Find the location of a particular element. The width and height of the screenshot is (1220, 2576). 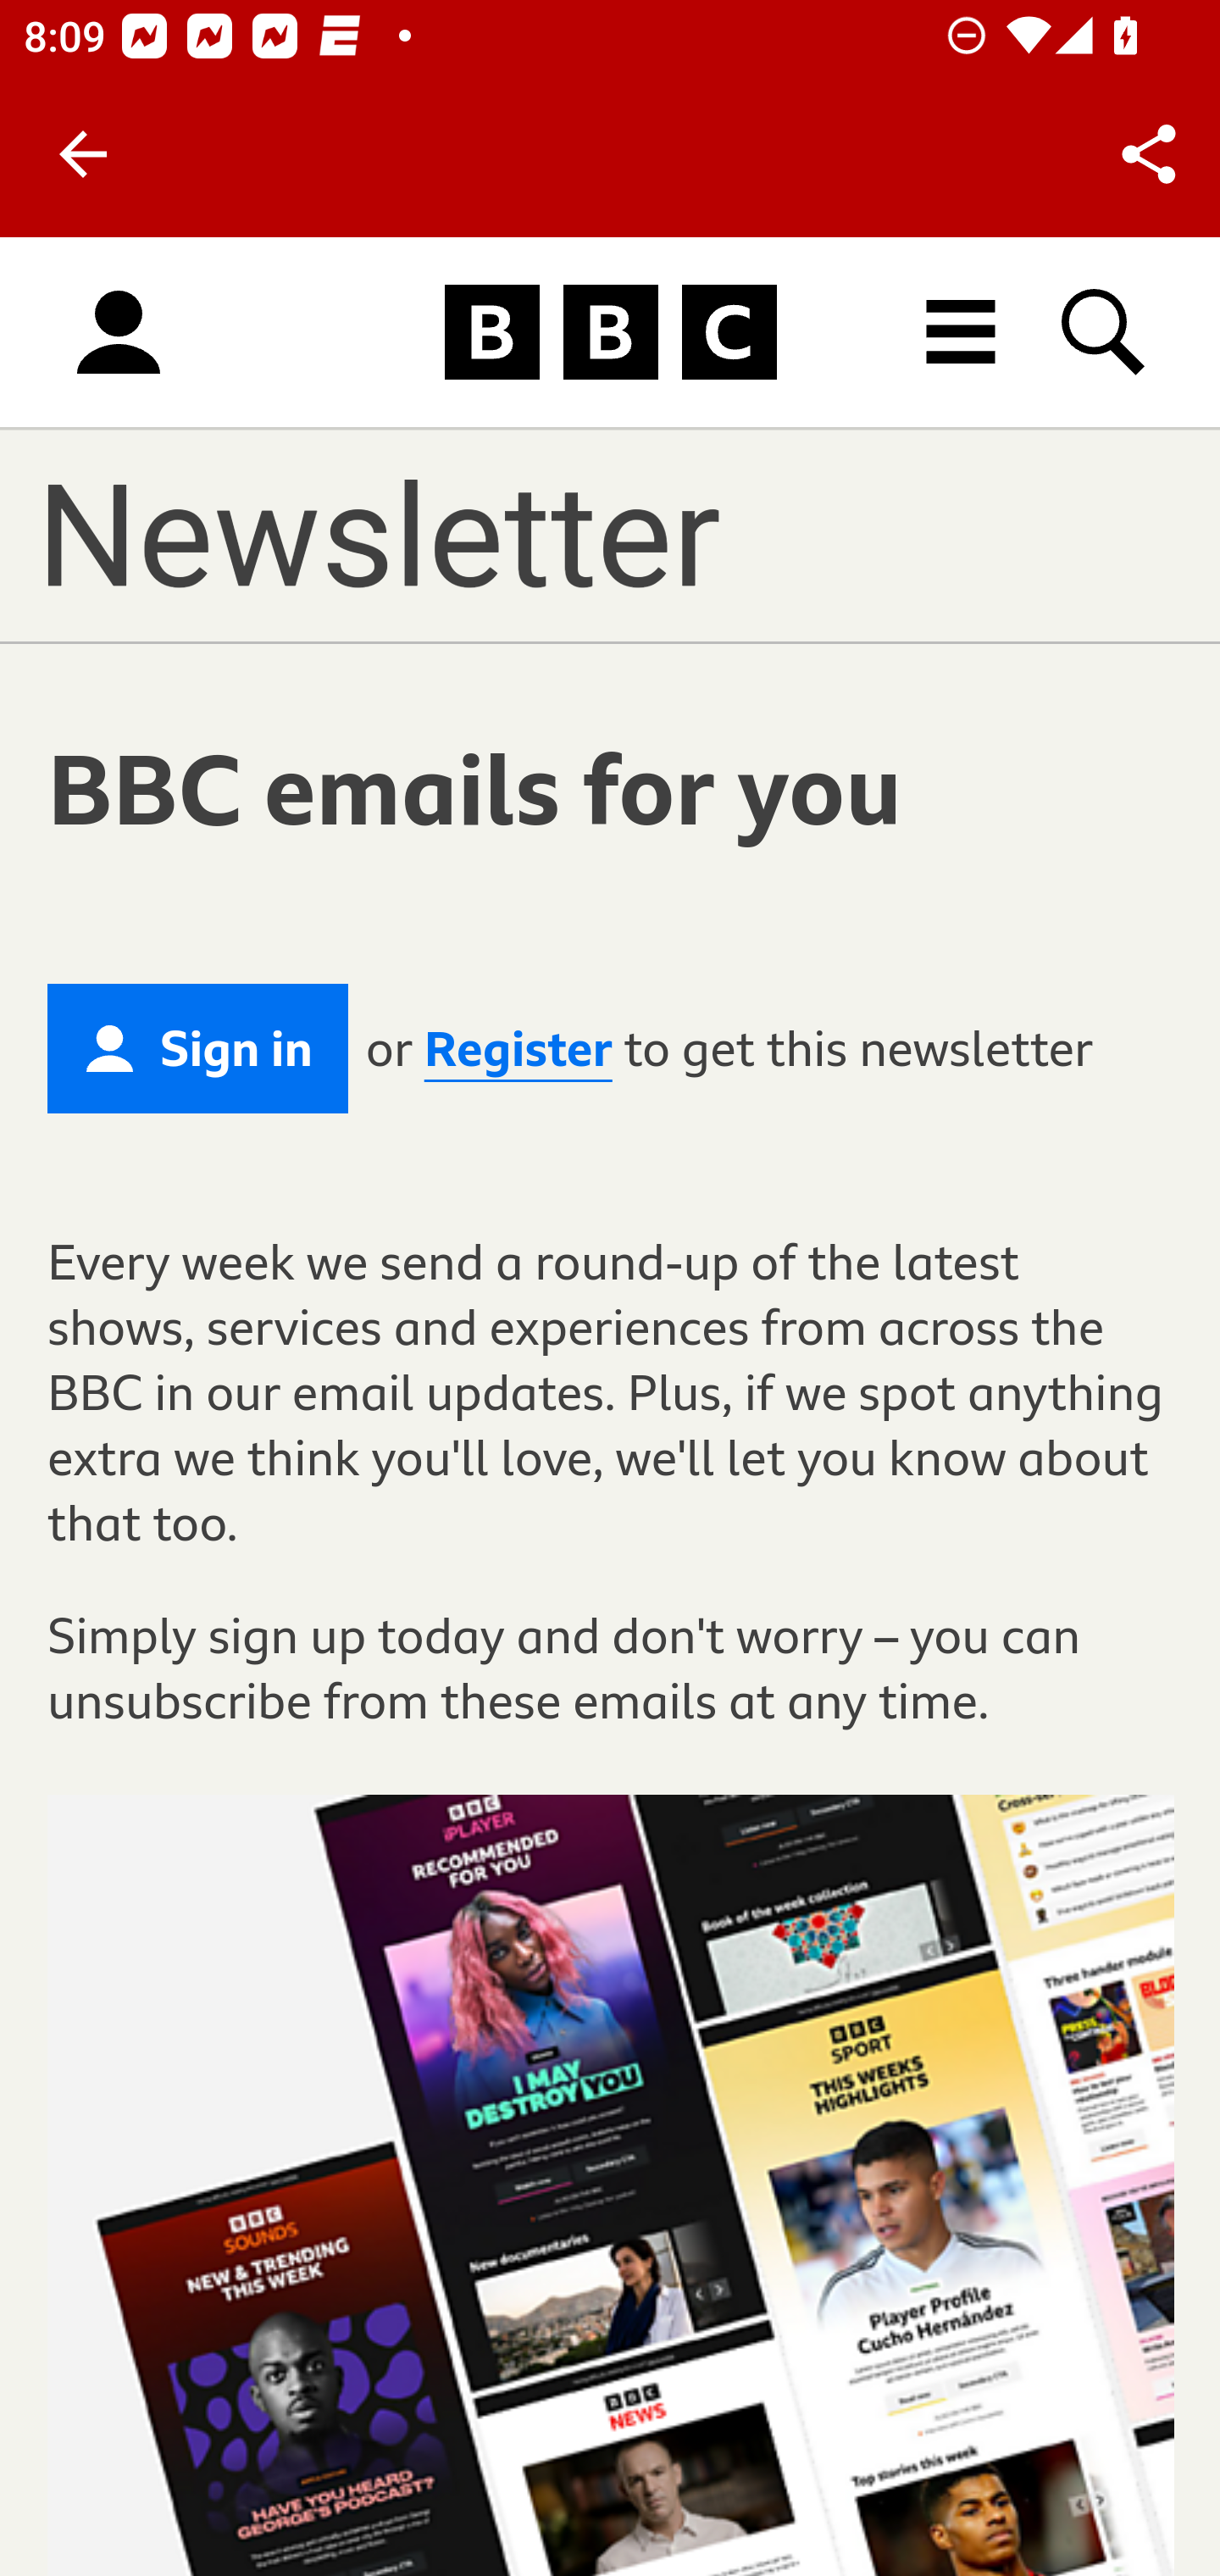

Back is located at coordinates (83, 154).